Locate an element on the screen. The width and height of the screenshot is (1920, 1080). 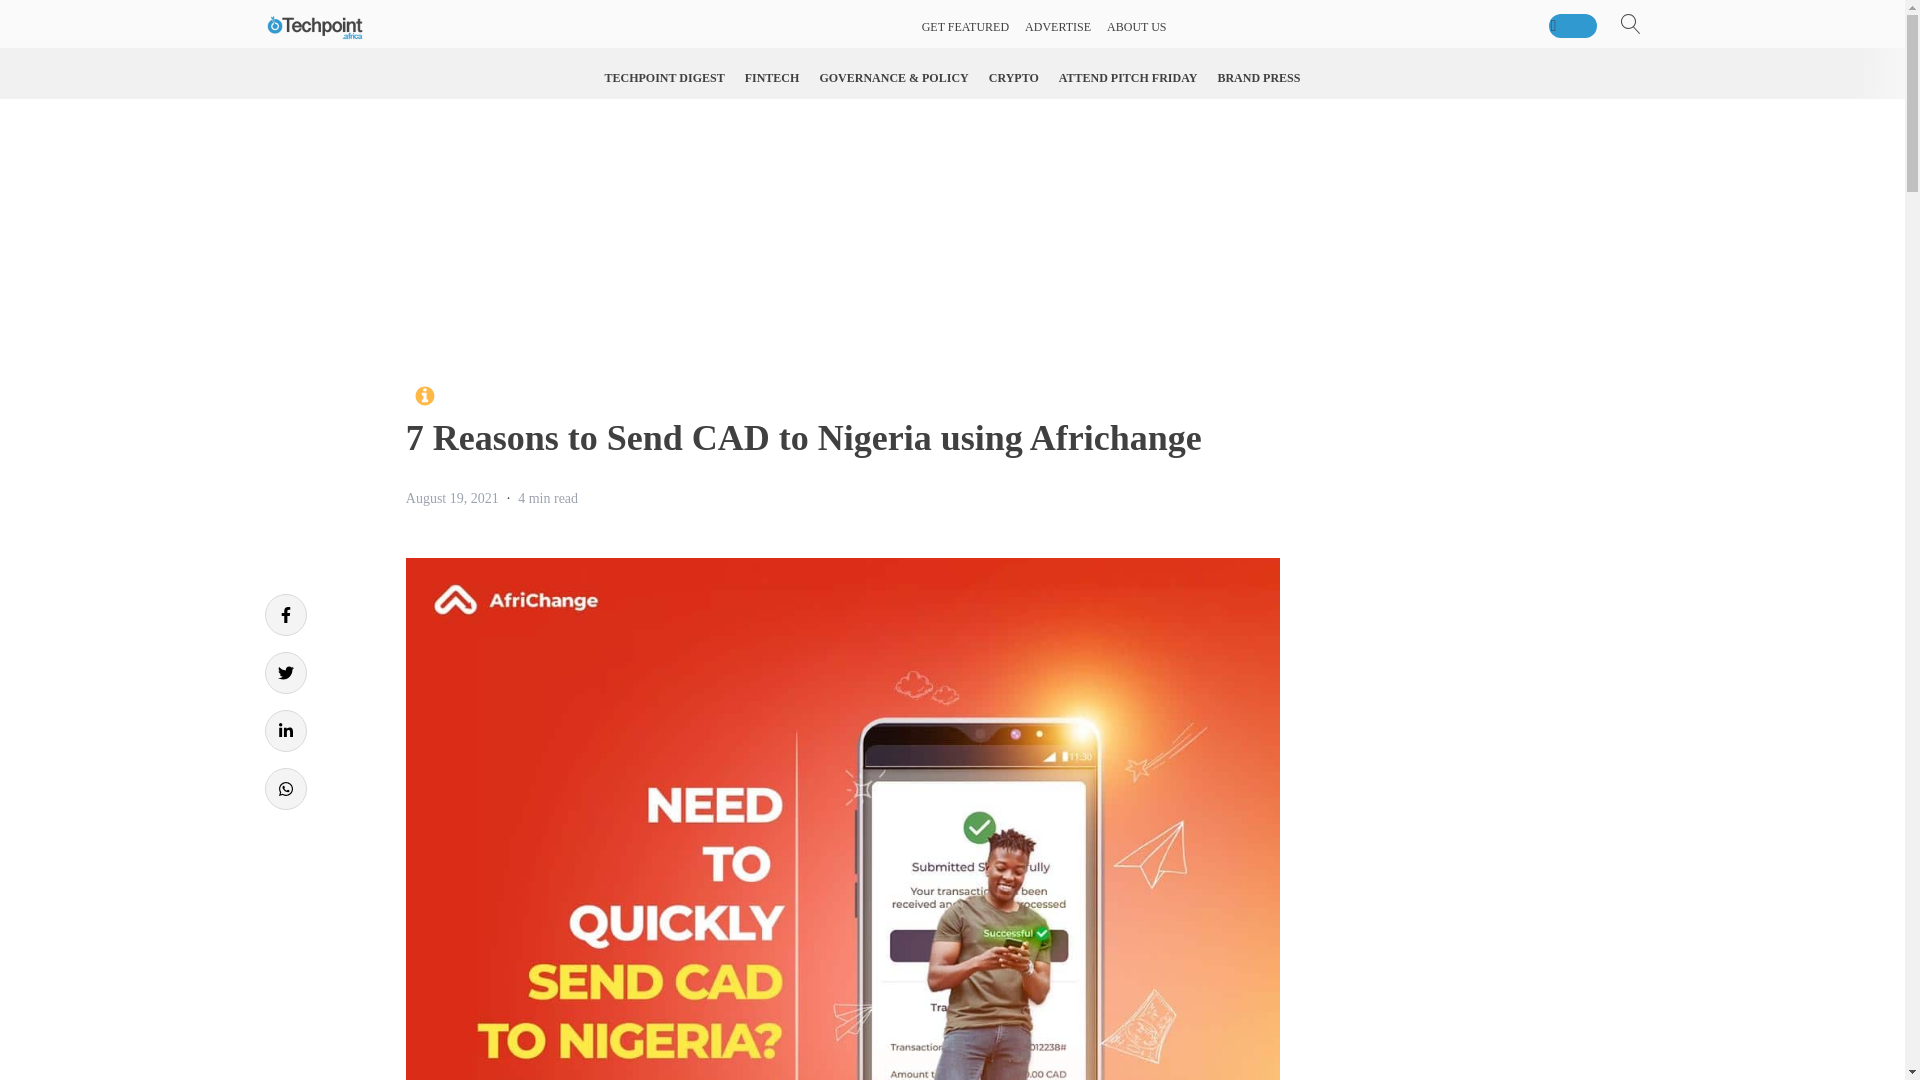
Share on Whatsapp is located at coordinates (284, 788).